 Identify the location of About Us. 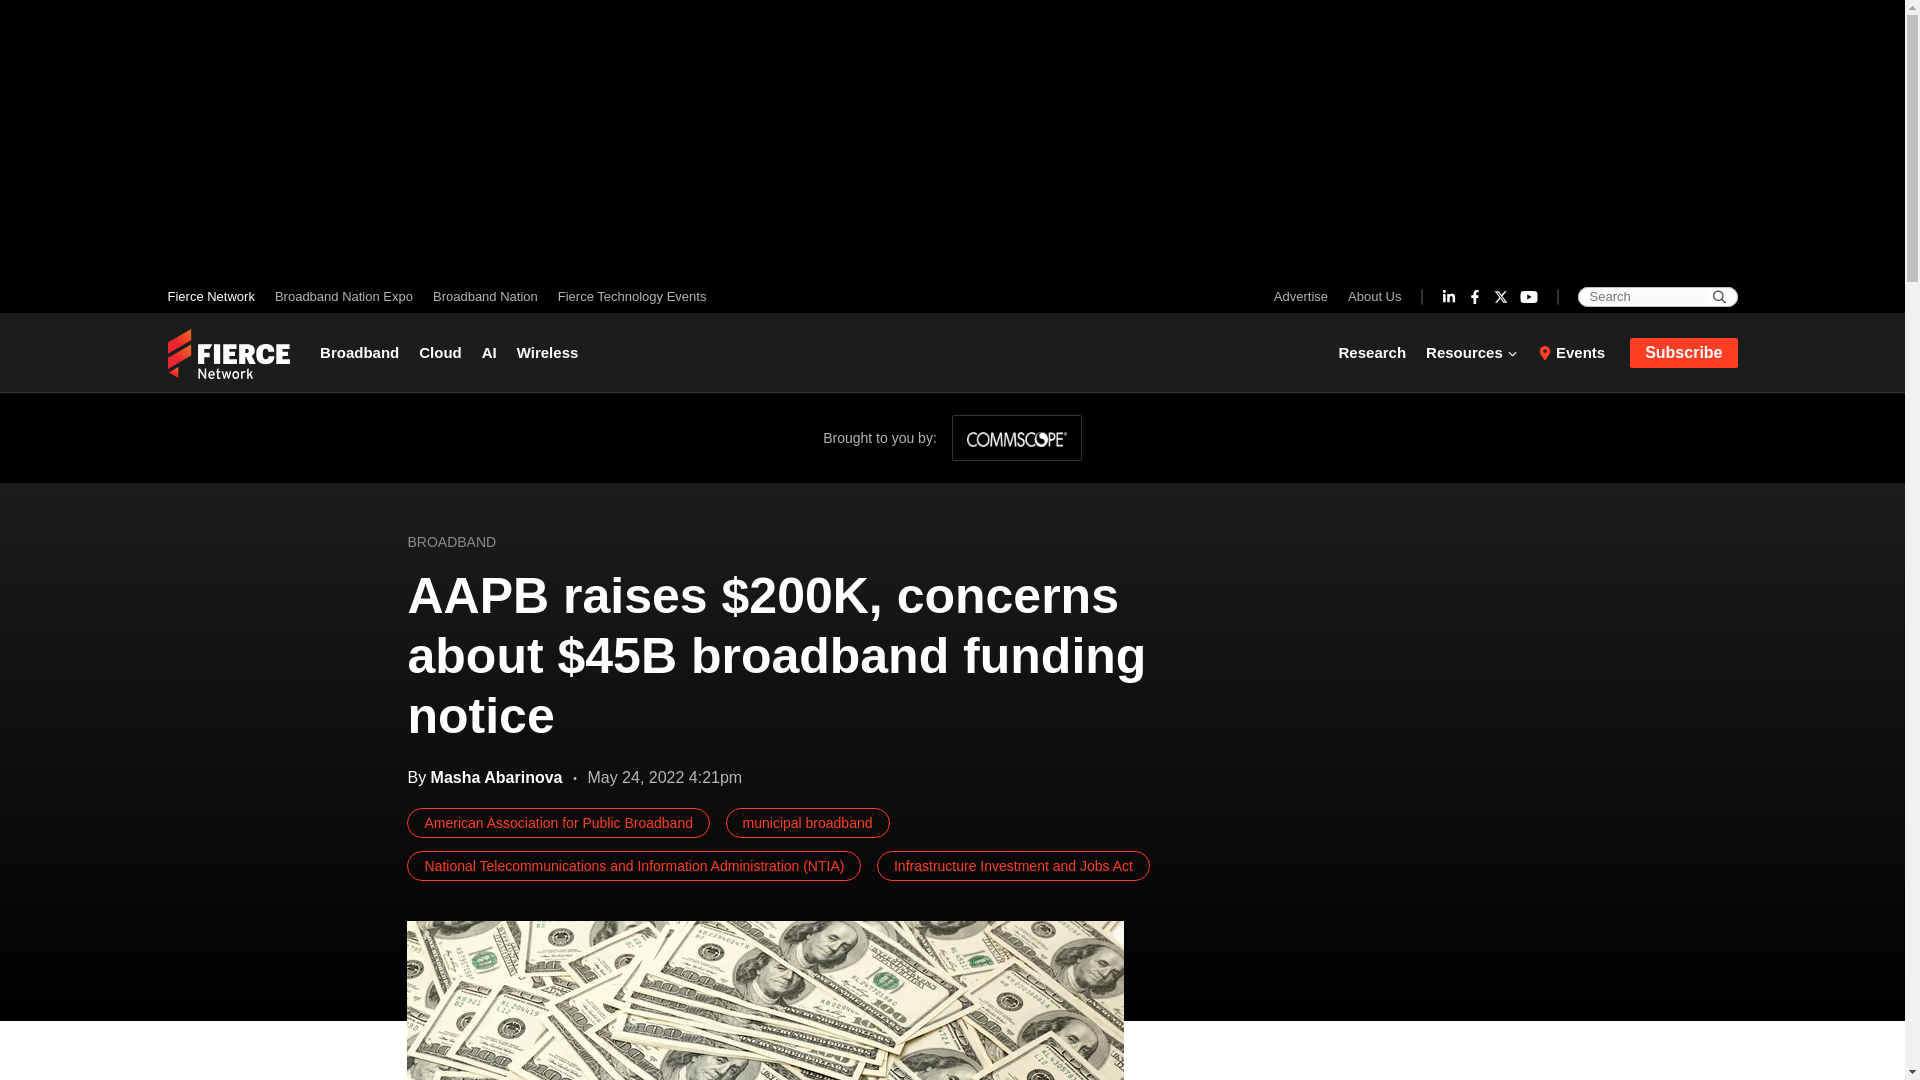
(1370, 296).